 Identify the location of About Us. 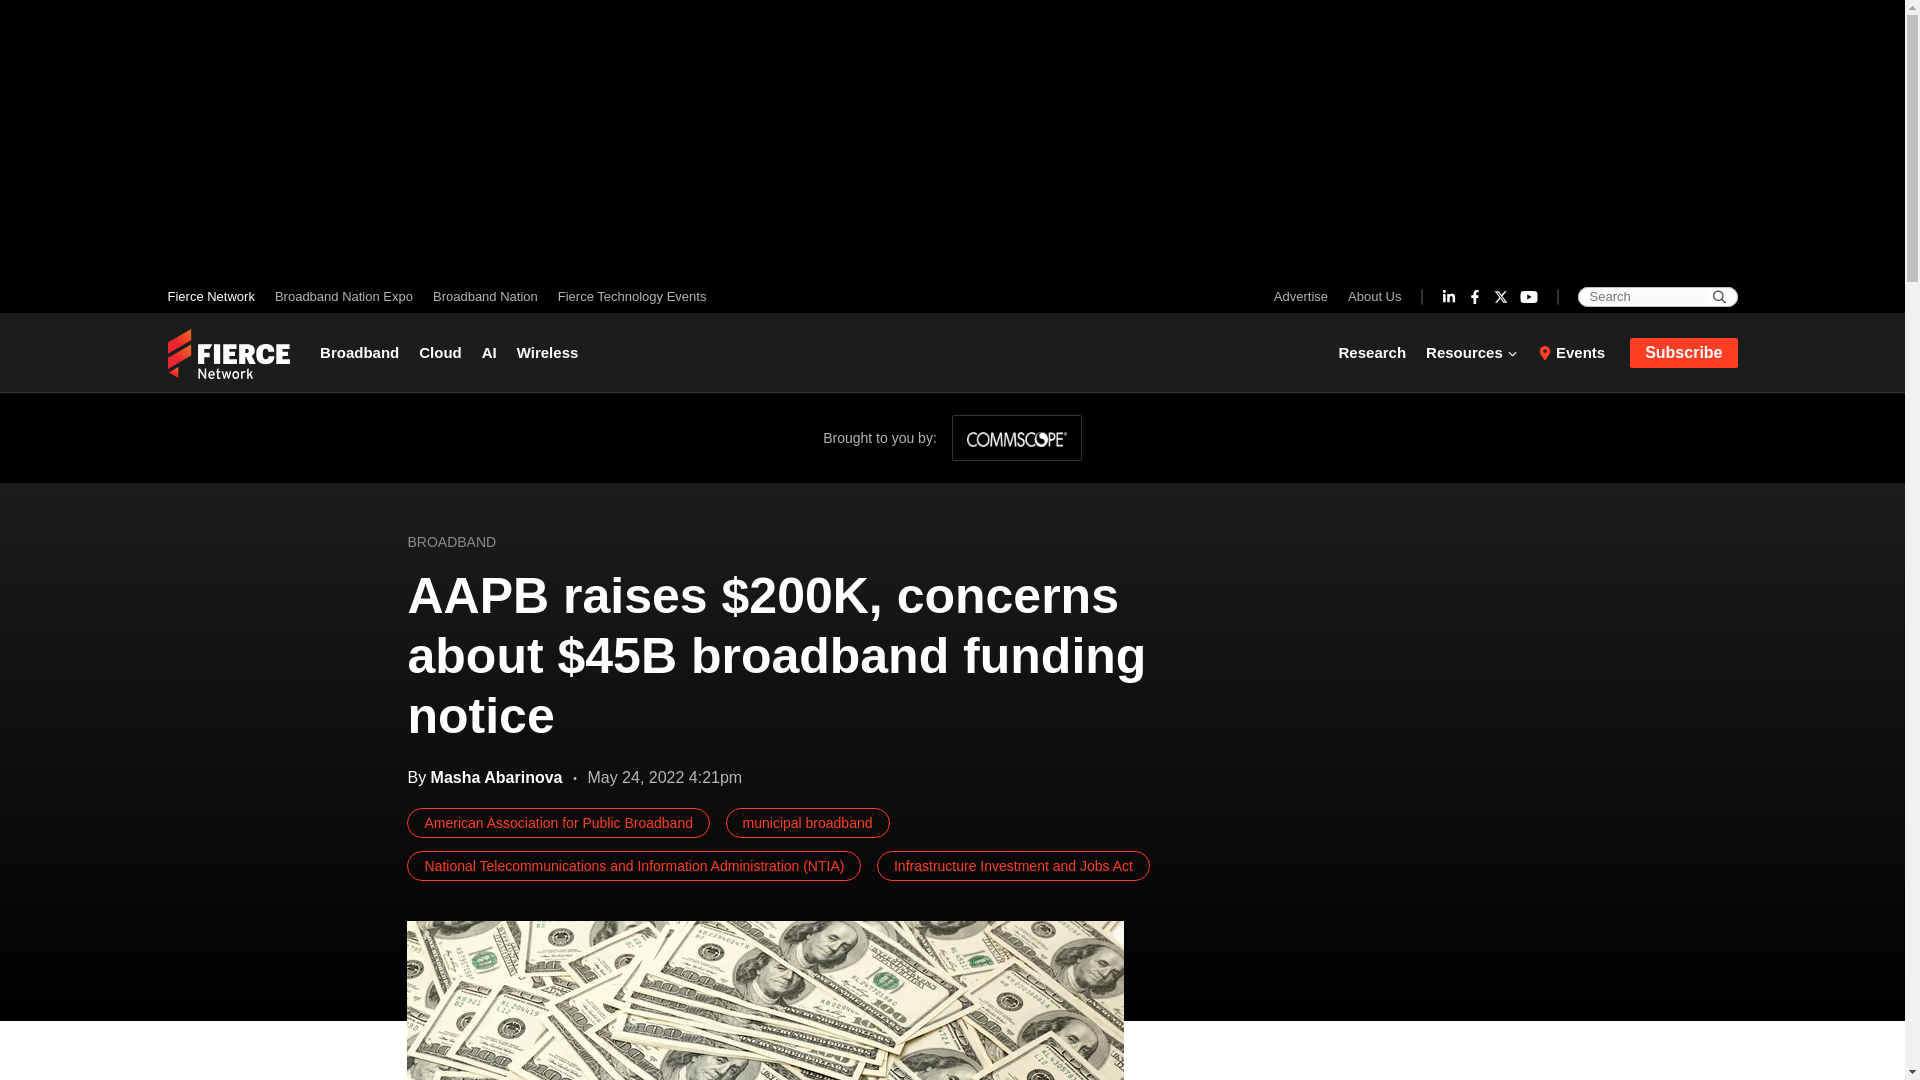
(1370, 296).